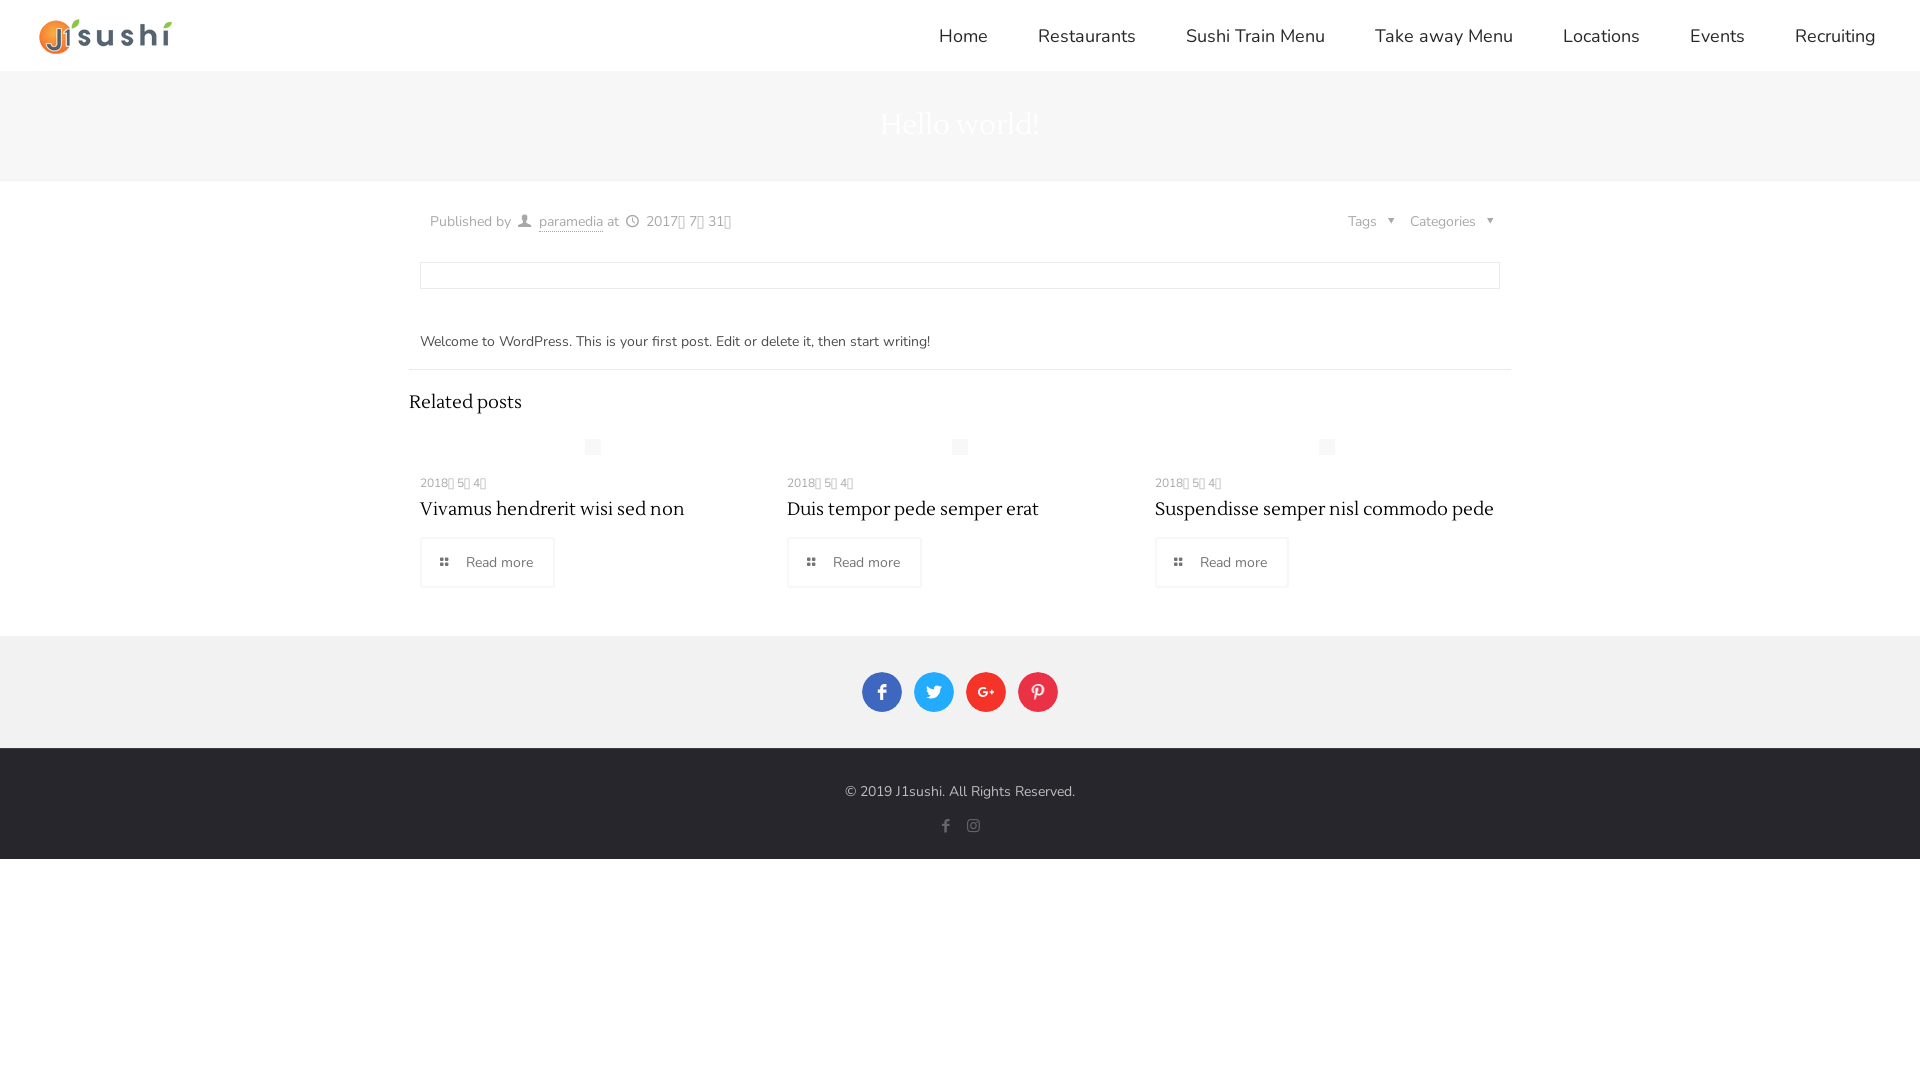 The image size is (1920, 1080). What do you see at coordinates (1324, 510) in the screenshot?
I see `Suspendisse semper nisl commodo pede` at bounding box center [1324, 510].